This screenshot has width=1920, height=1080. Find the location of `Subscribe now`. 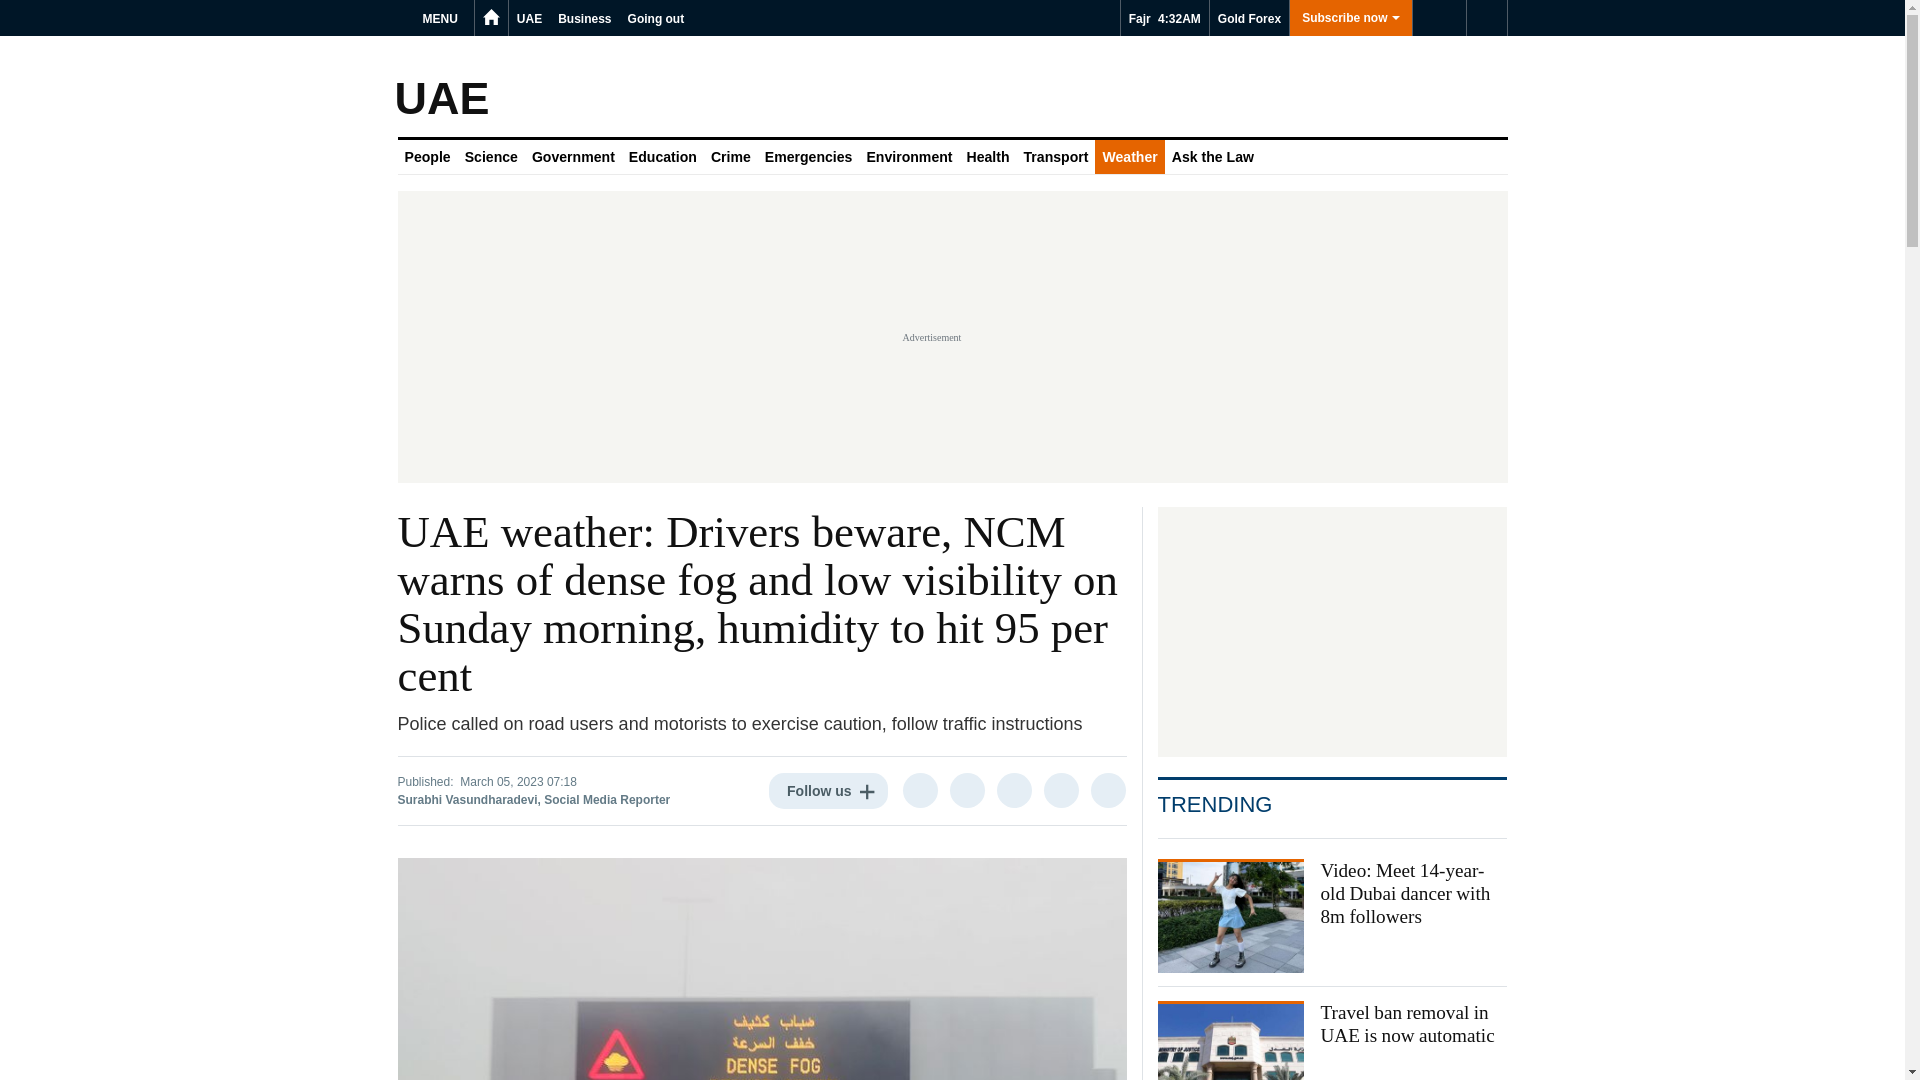

Subscribe now is located at coordinates (1350, 18).